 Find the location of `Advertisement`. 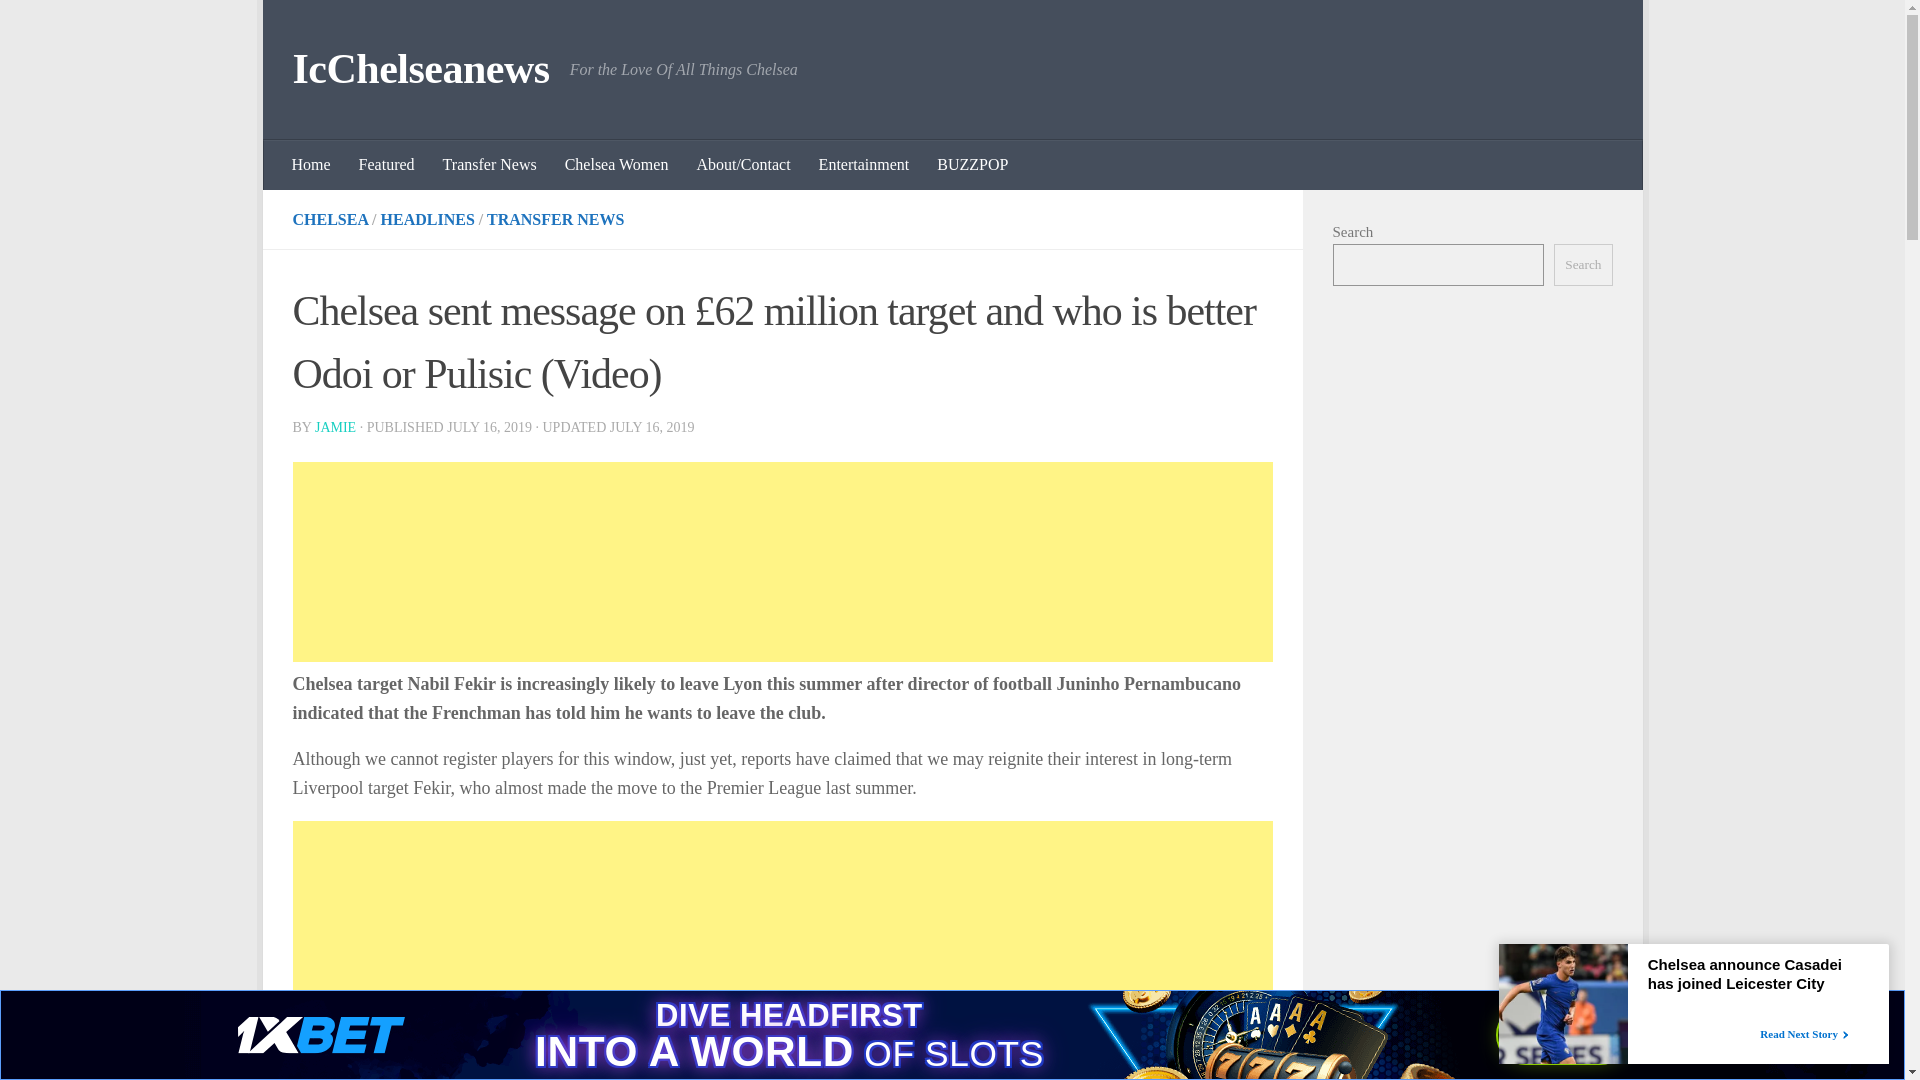

Advertisement is located at coordinates (692, 950).